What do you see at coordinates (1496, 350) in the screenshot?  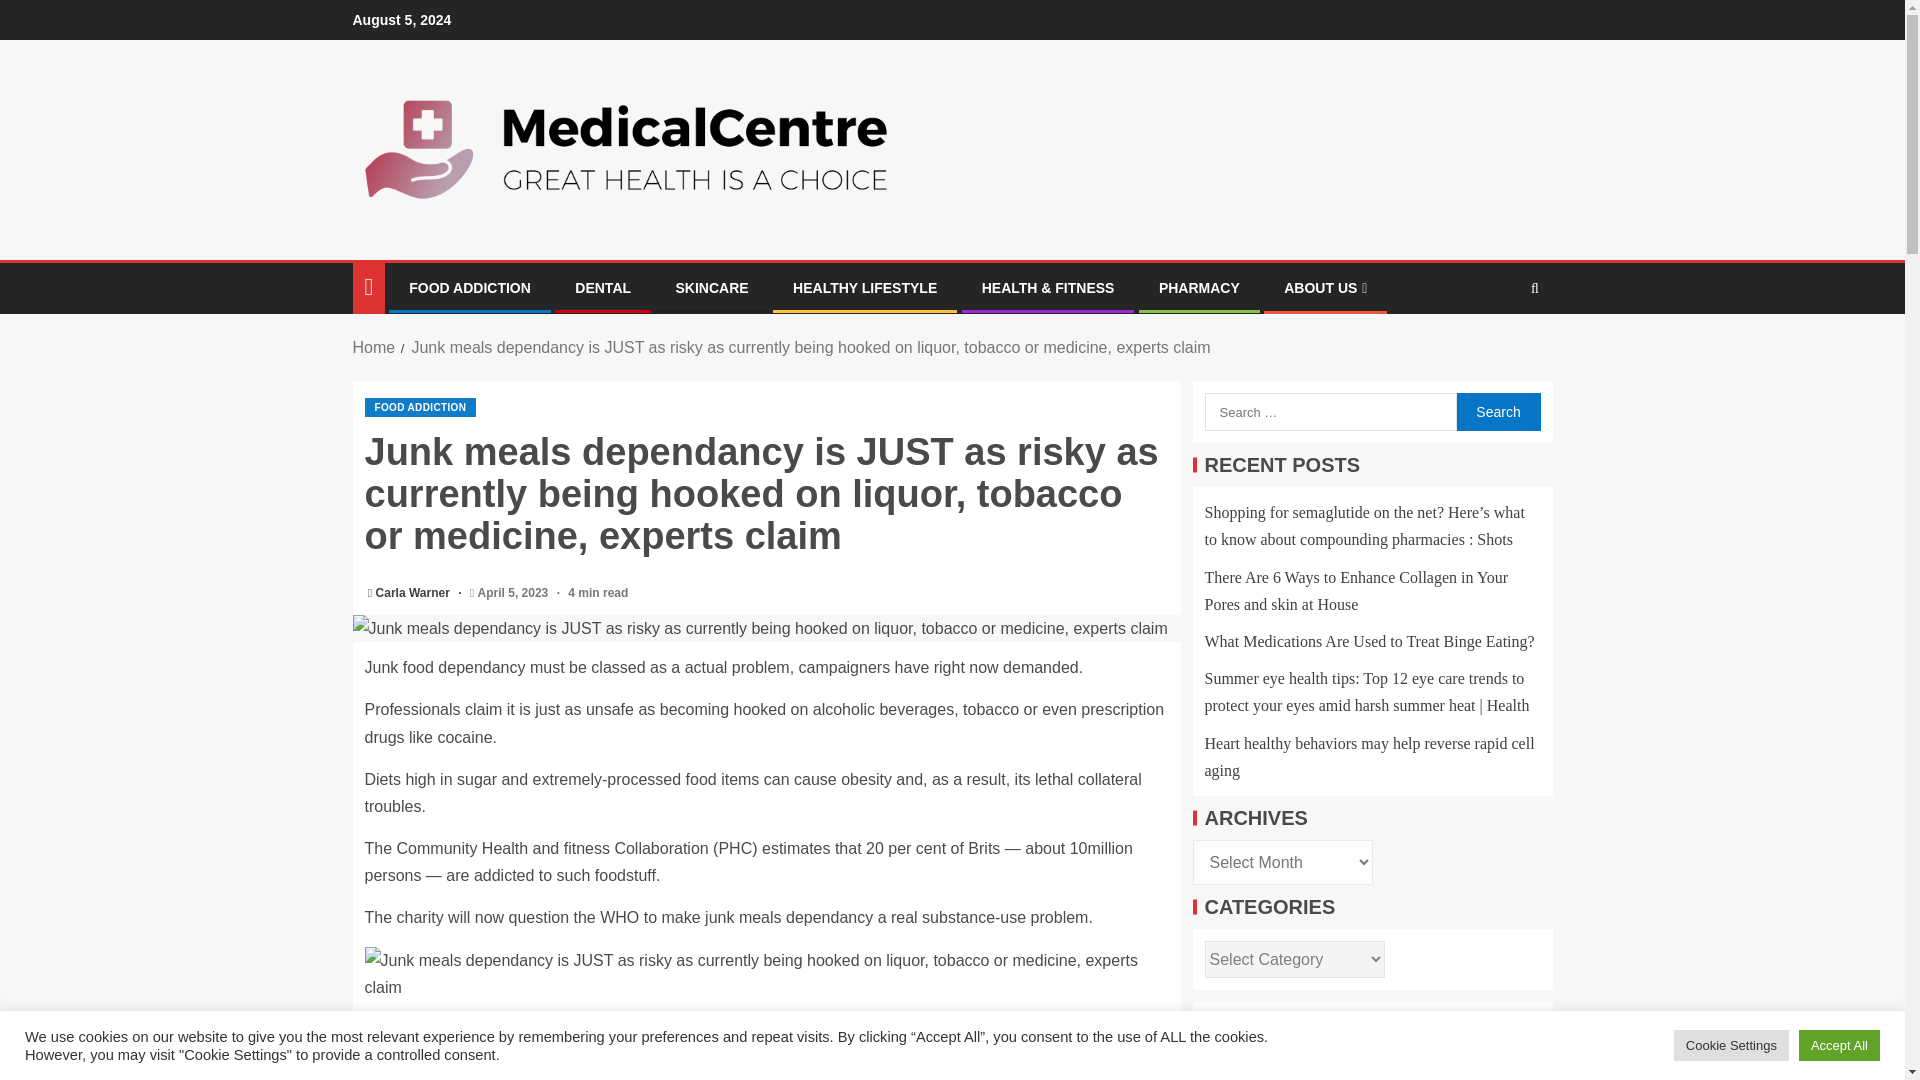 I see `Search` at bounding box center [1496, 350].